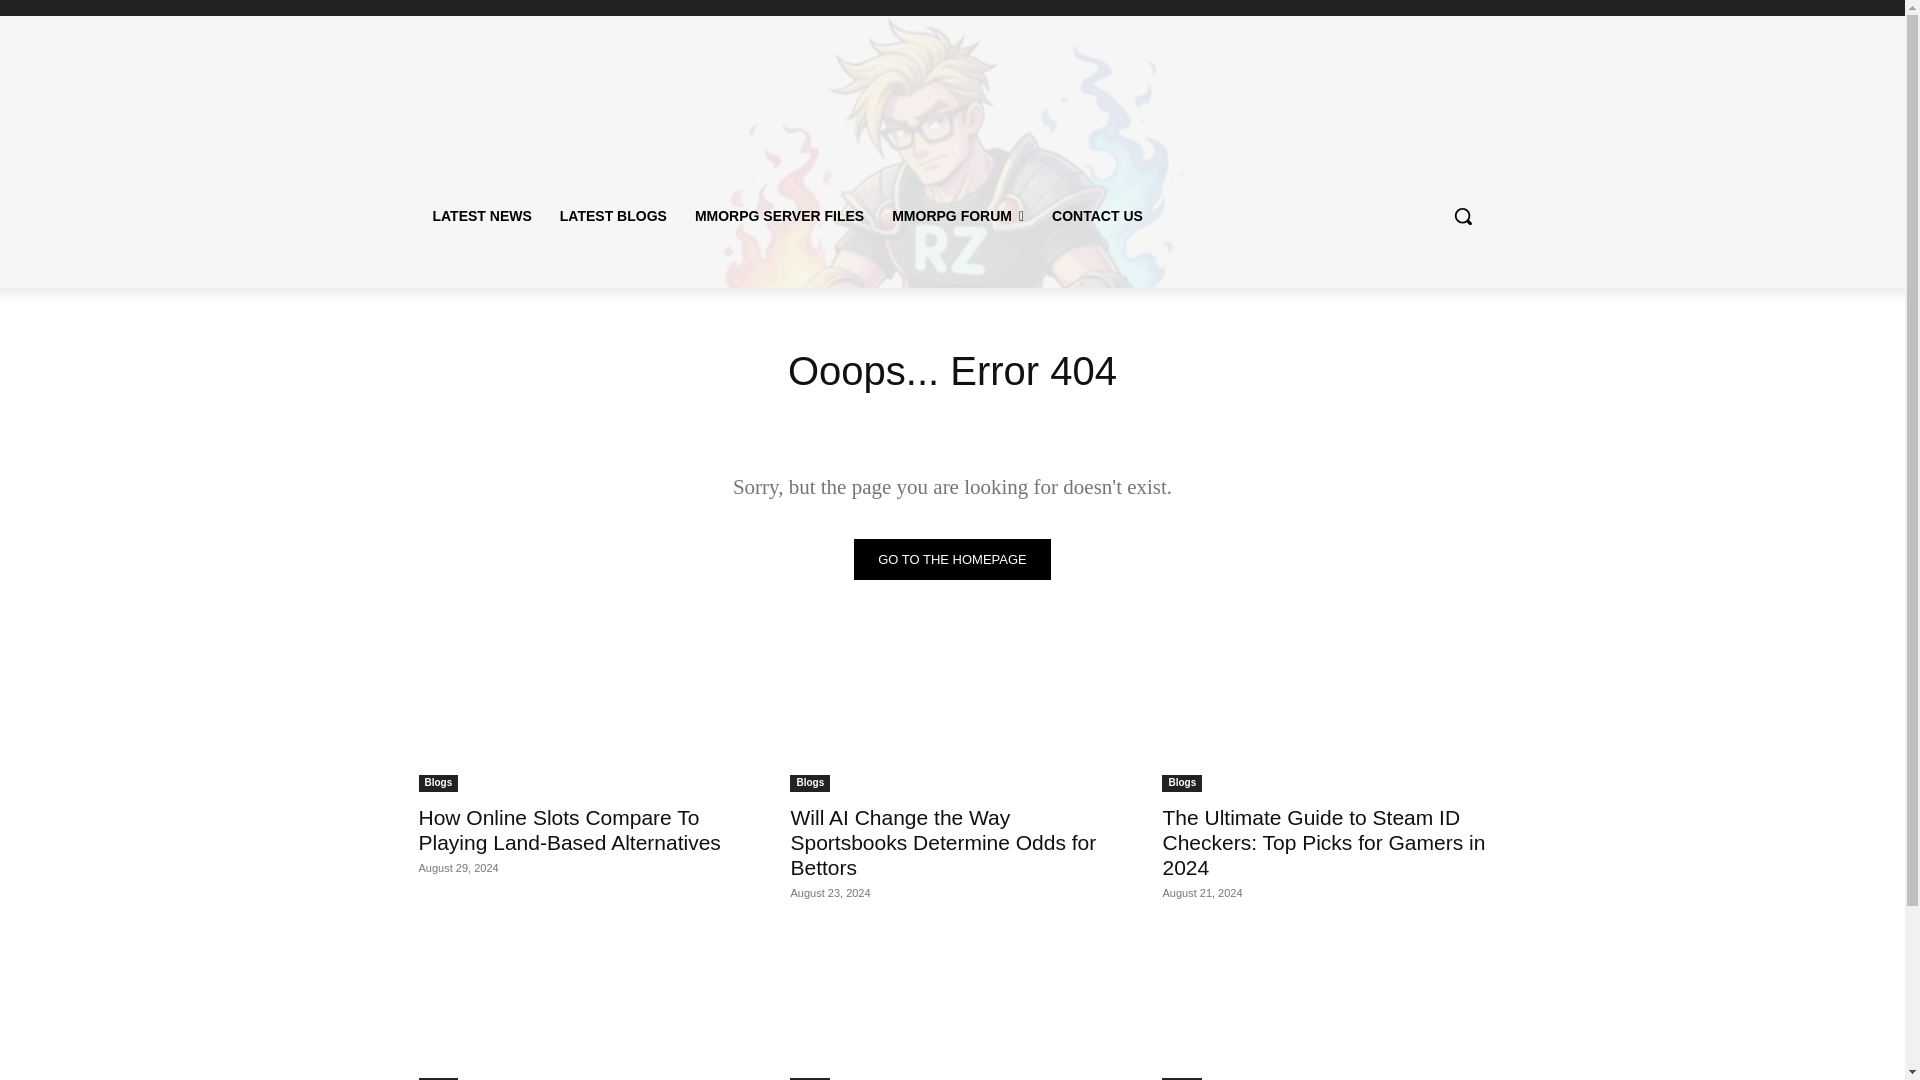 The image size is (1920, 1080). I want to click on CONTACT US, so click(1098, 216).